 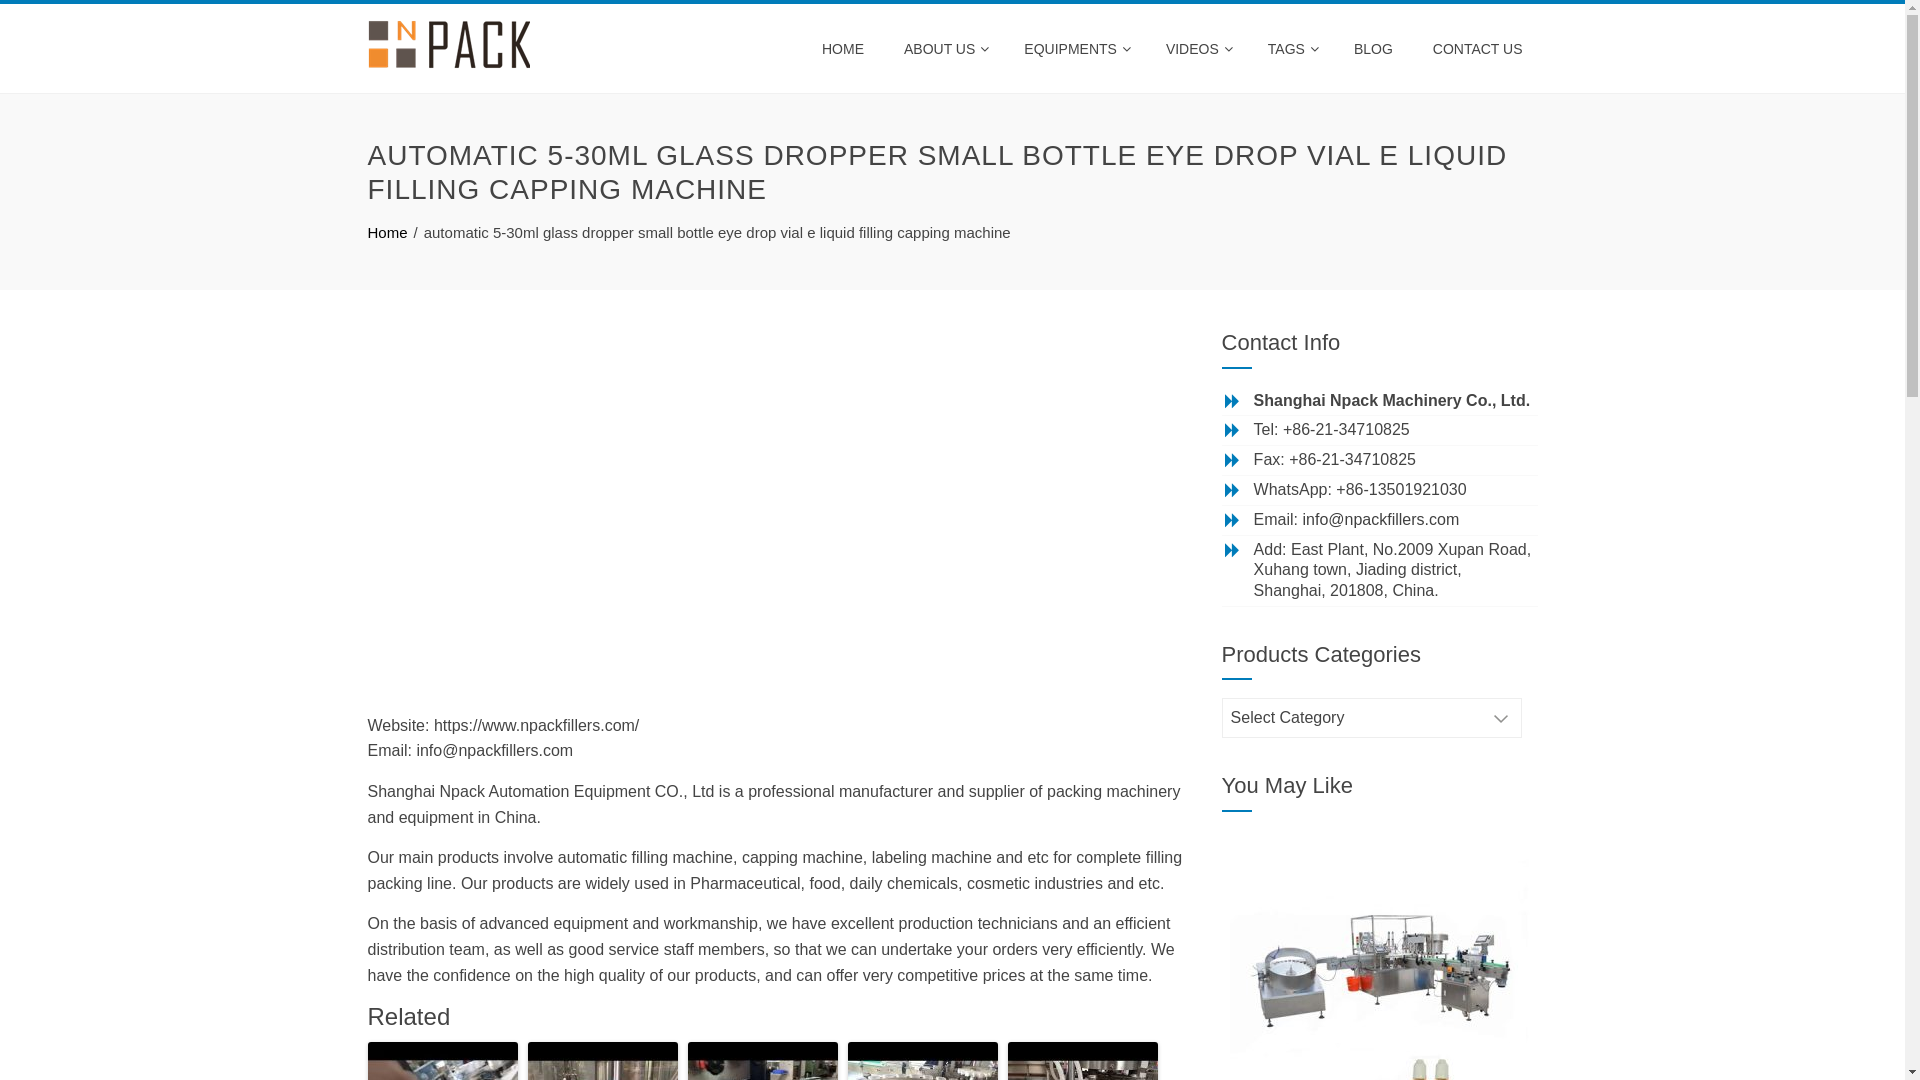 I want to click on BLOG, so click(x=1374, y=49).